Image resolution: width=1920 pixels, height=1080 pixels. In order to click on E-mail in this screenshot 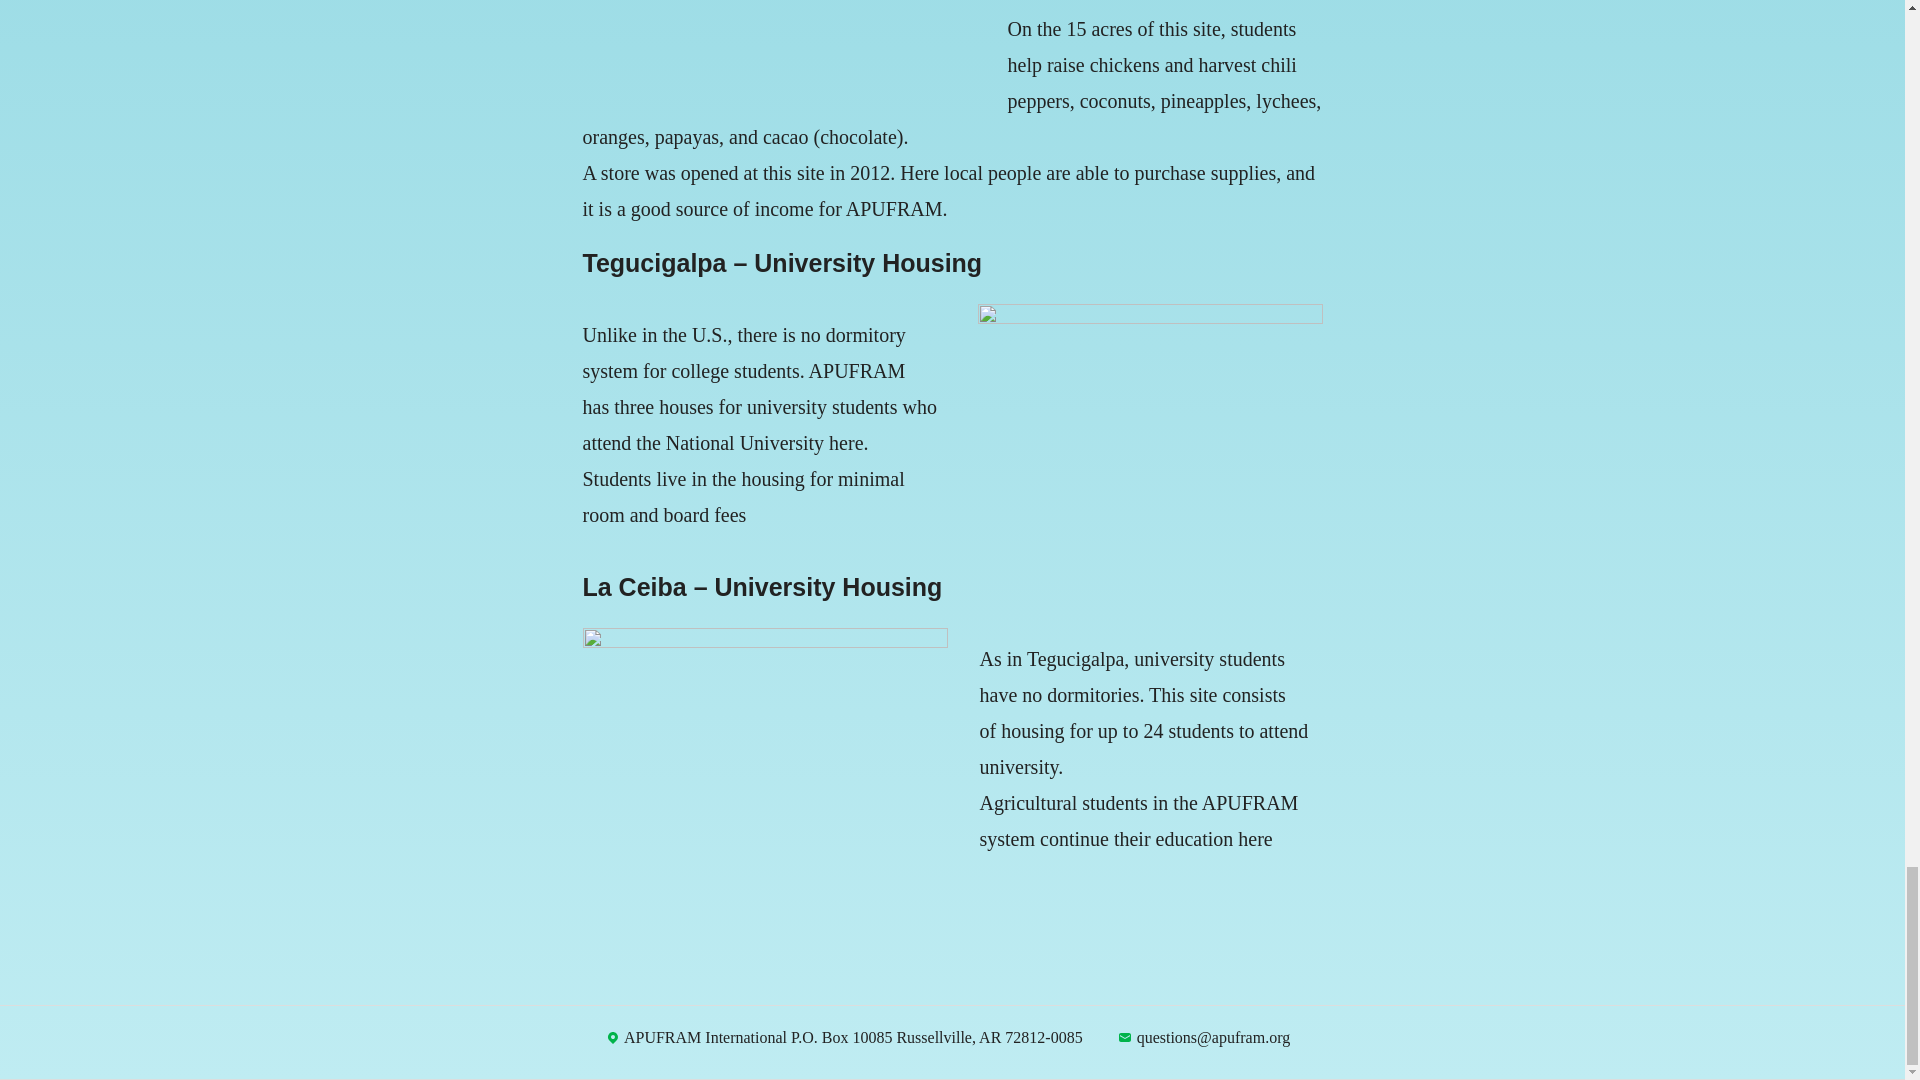, I will do `click(1124, 1038)`.